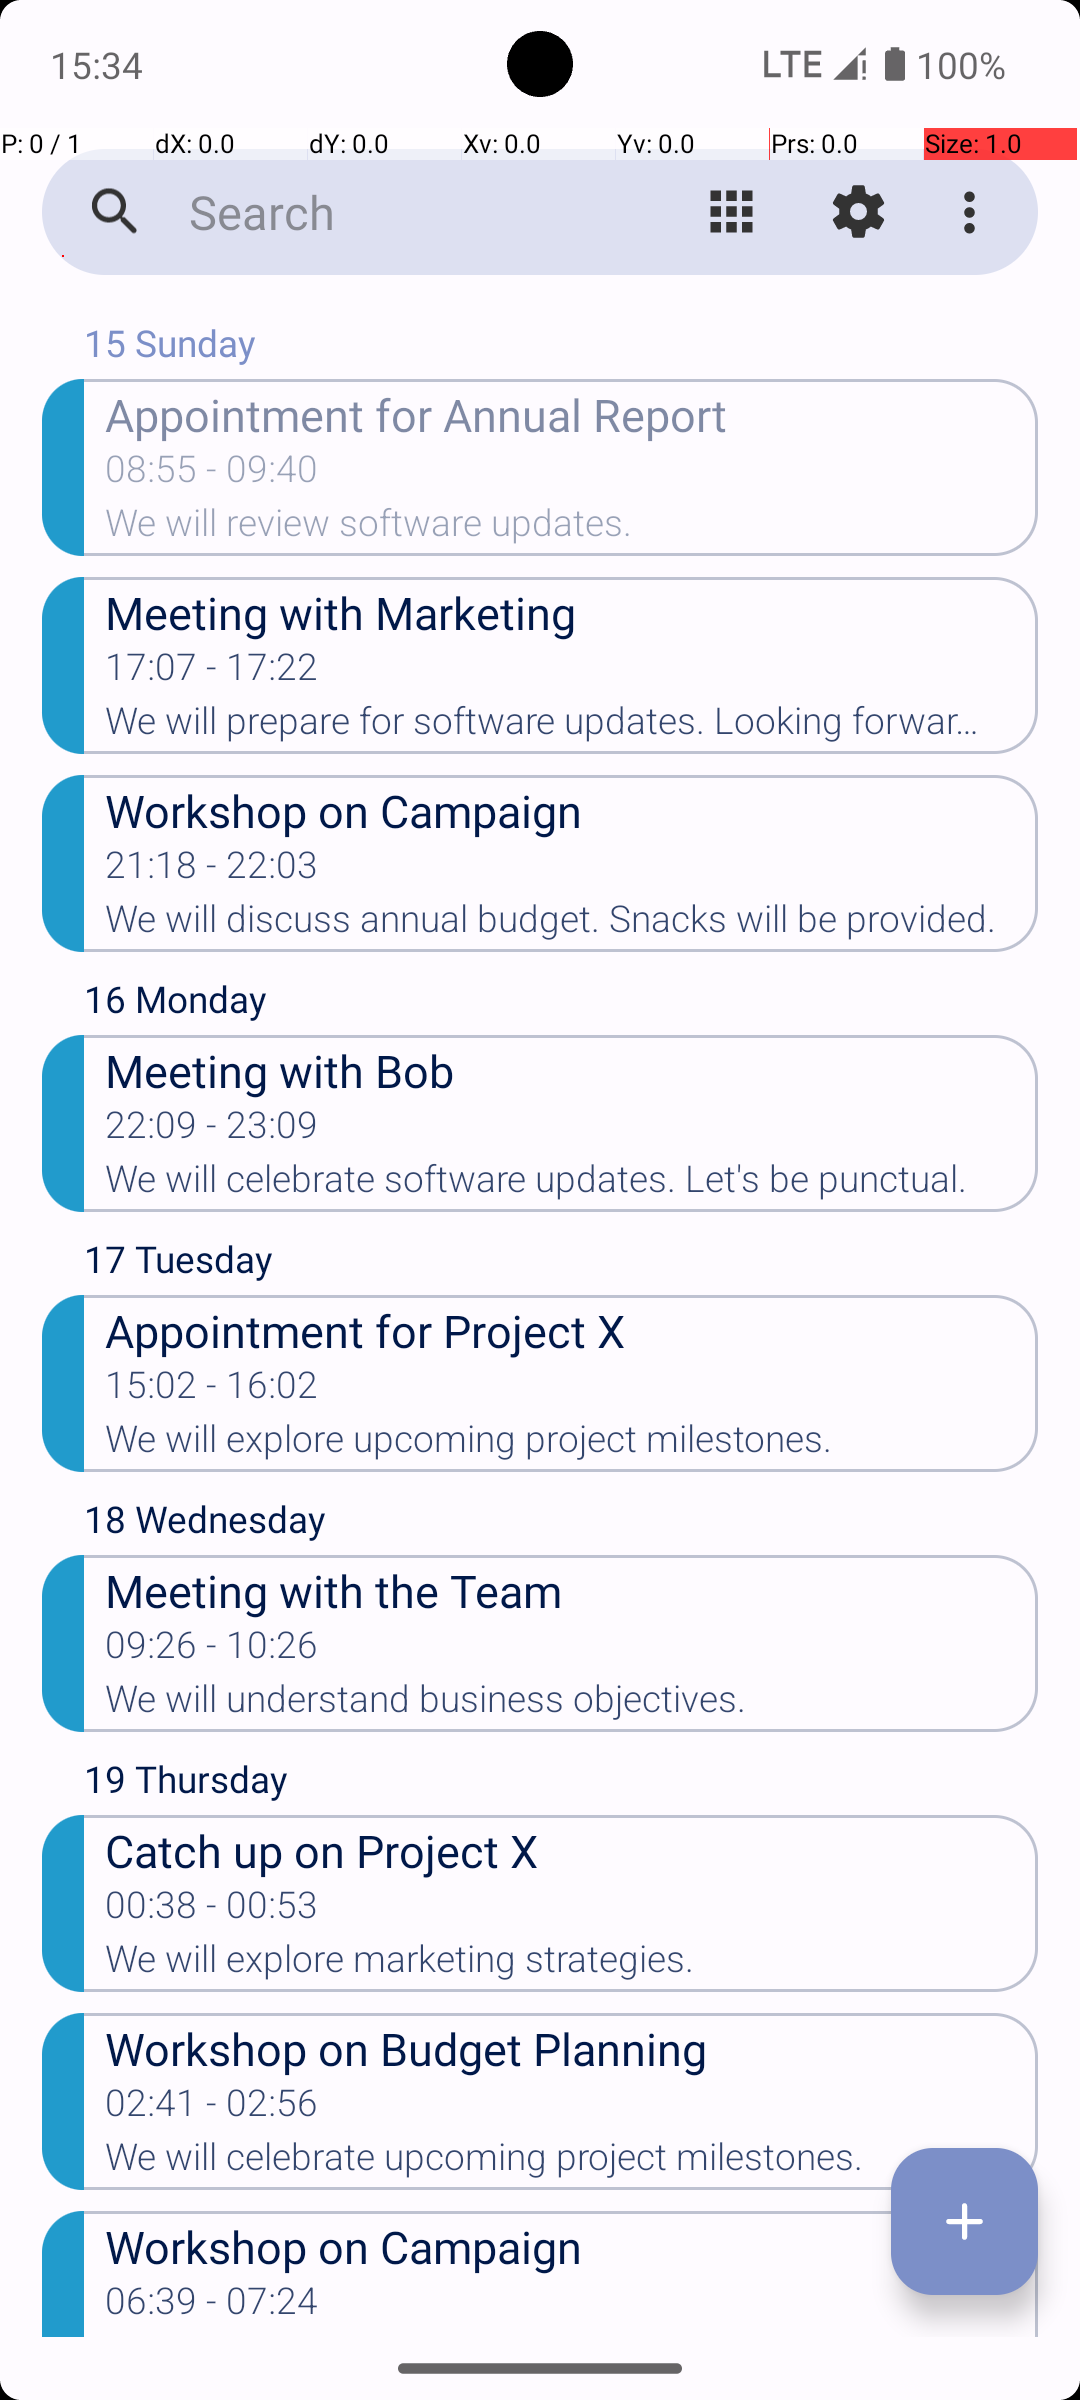 This screenshot has height=2400, width=1080. I want to click on 08:55 - 09:40, so click(212, 475).